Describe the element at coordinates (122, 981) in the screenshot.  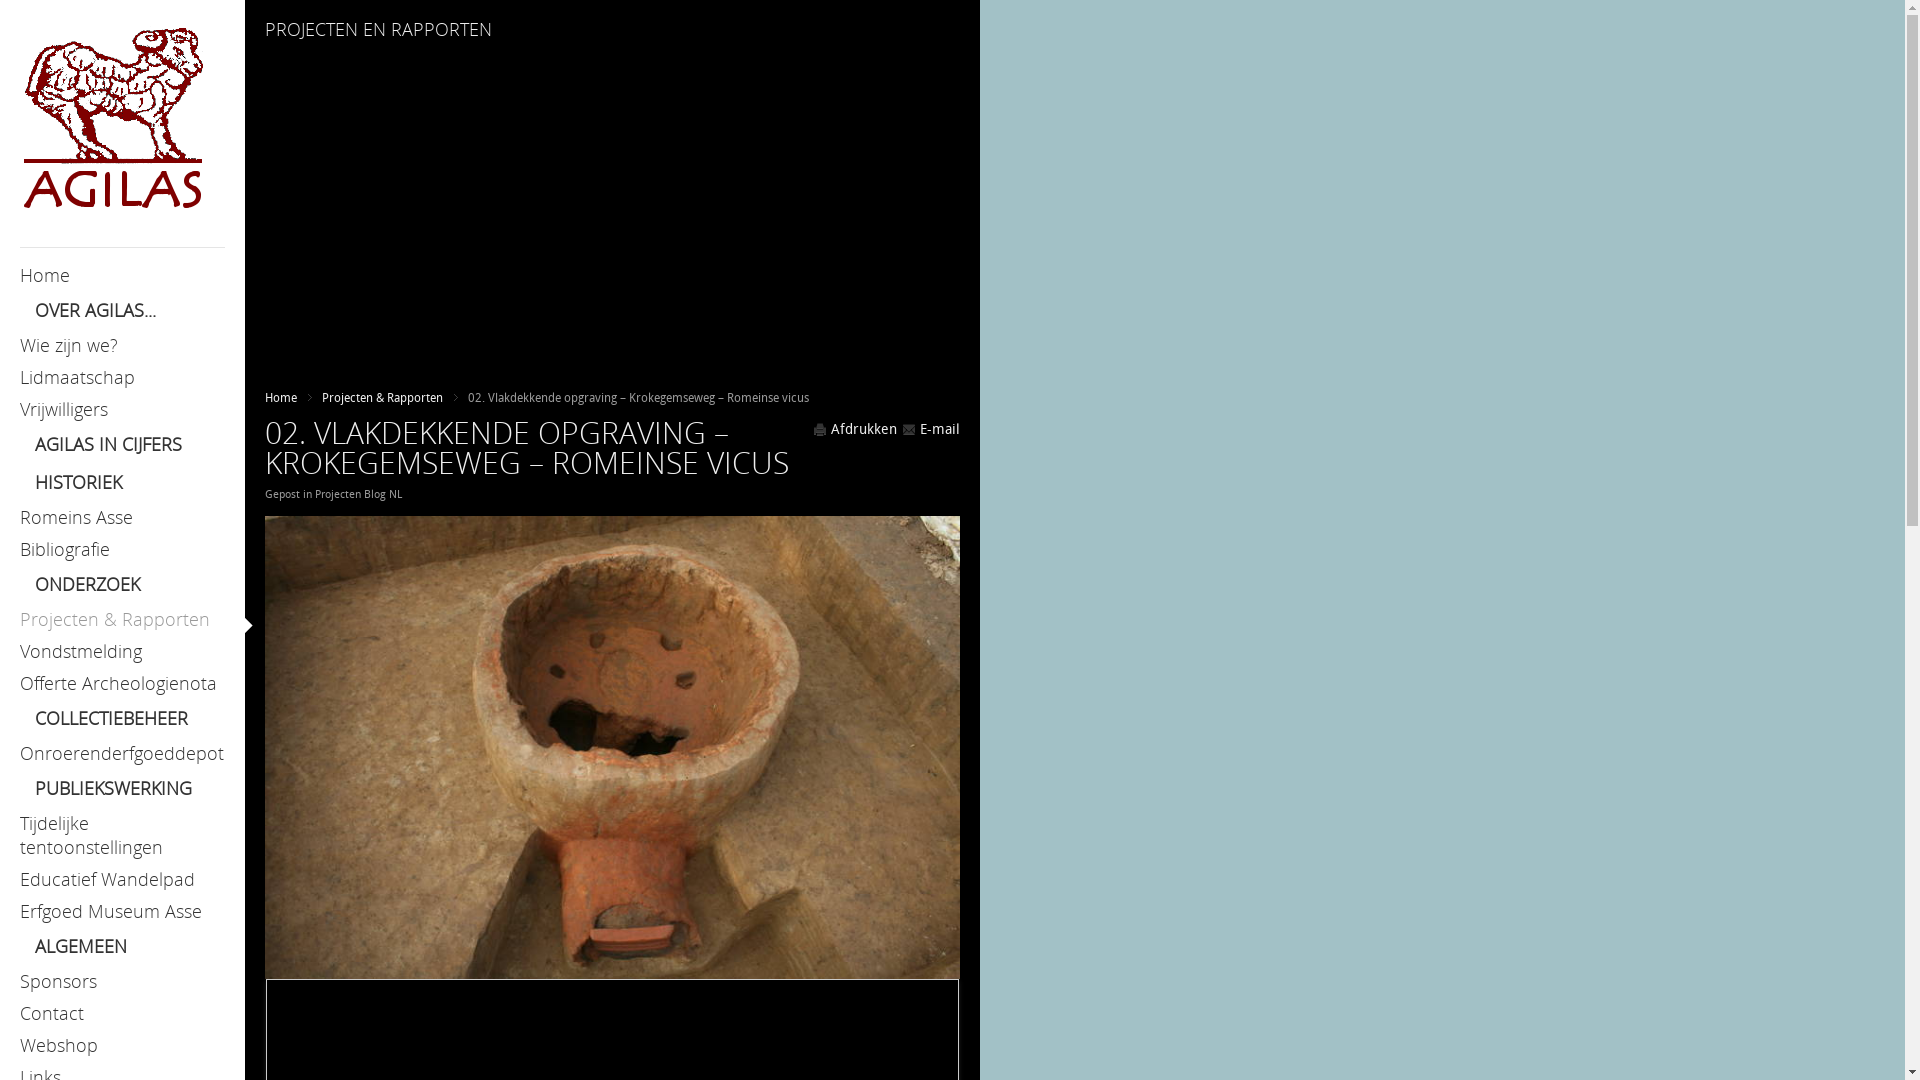
I see `Sponsors` at that location.